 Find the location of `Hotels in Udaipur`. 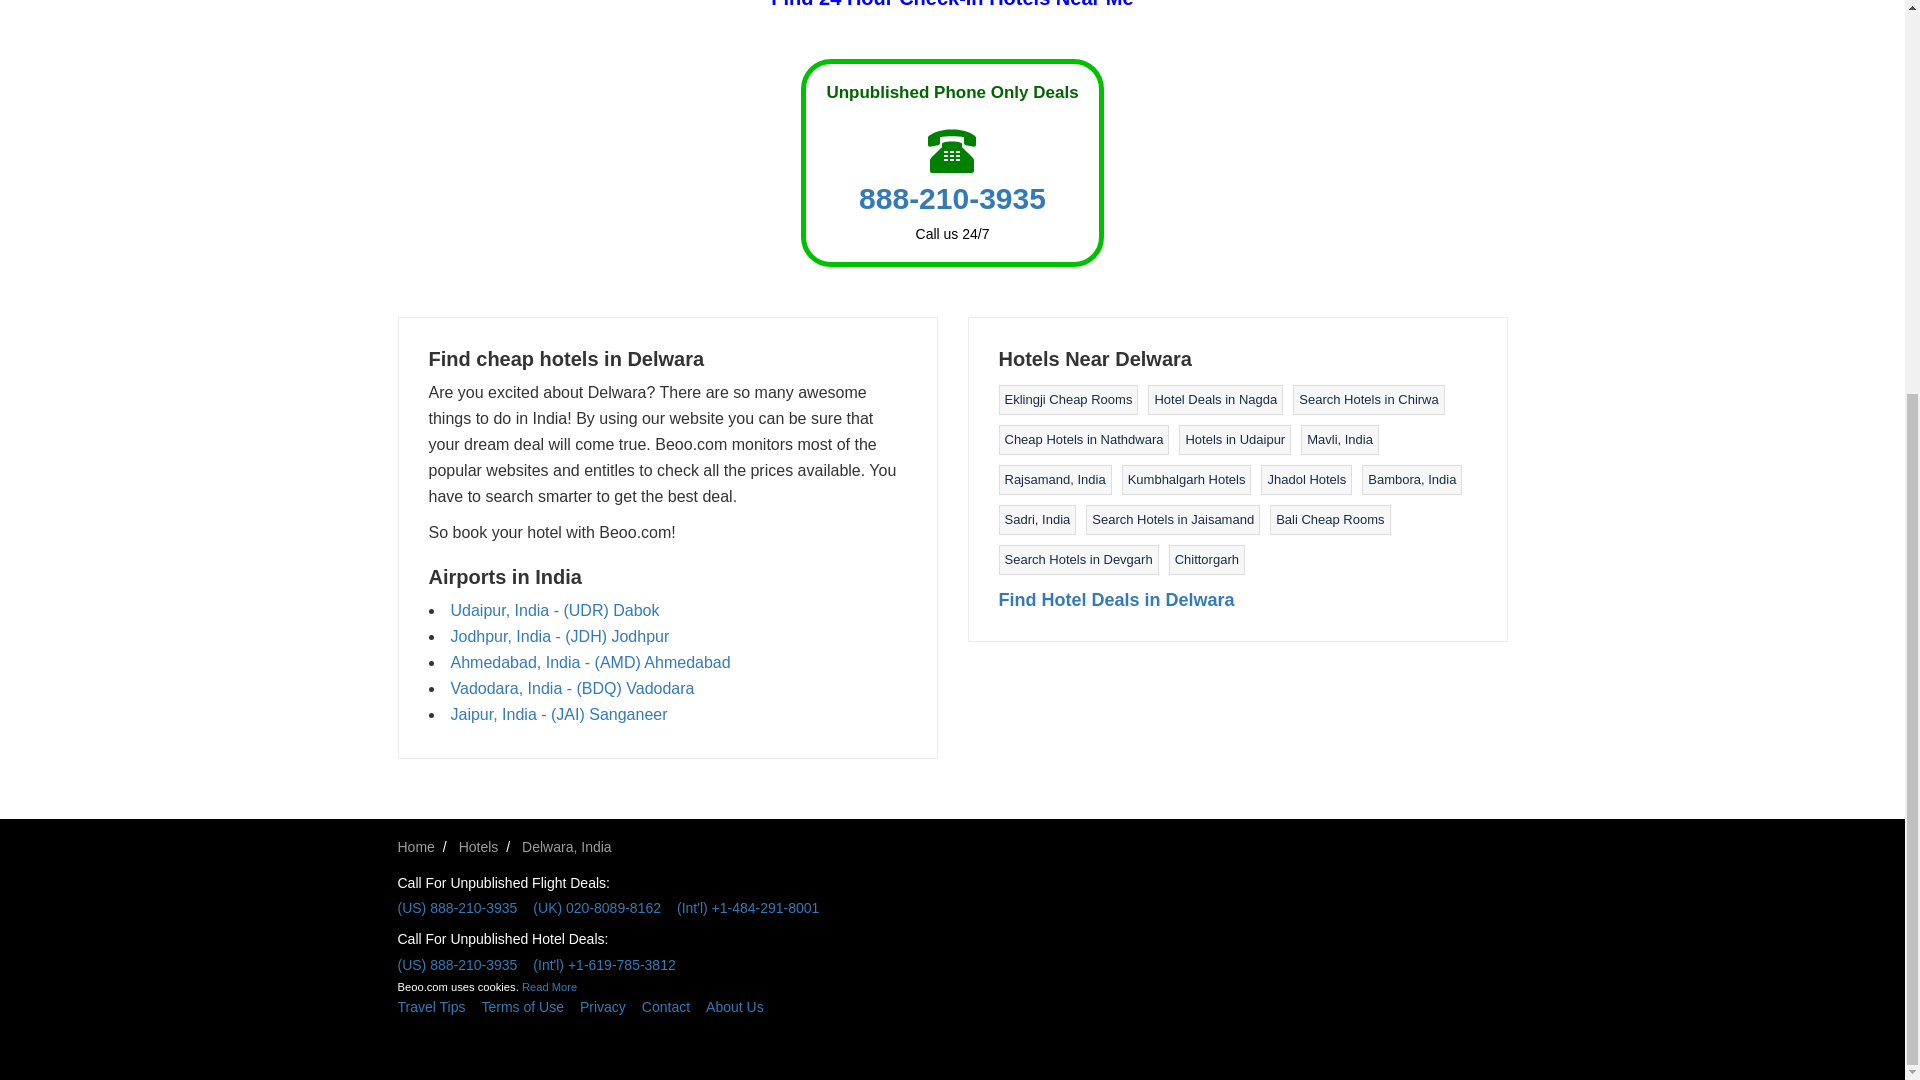

Hotels in Udaipur is located at coordinates (1234, 440).